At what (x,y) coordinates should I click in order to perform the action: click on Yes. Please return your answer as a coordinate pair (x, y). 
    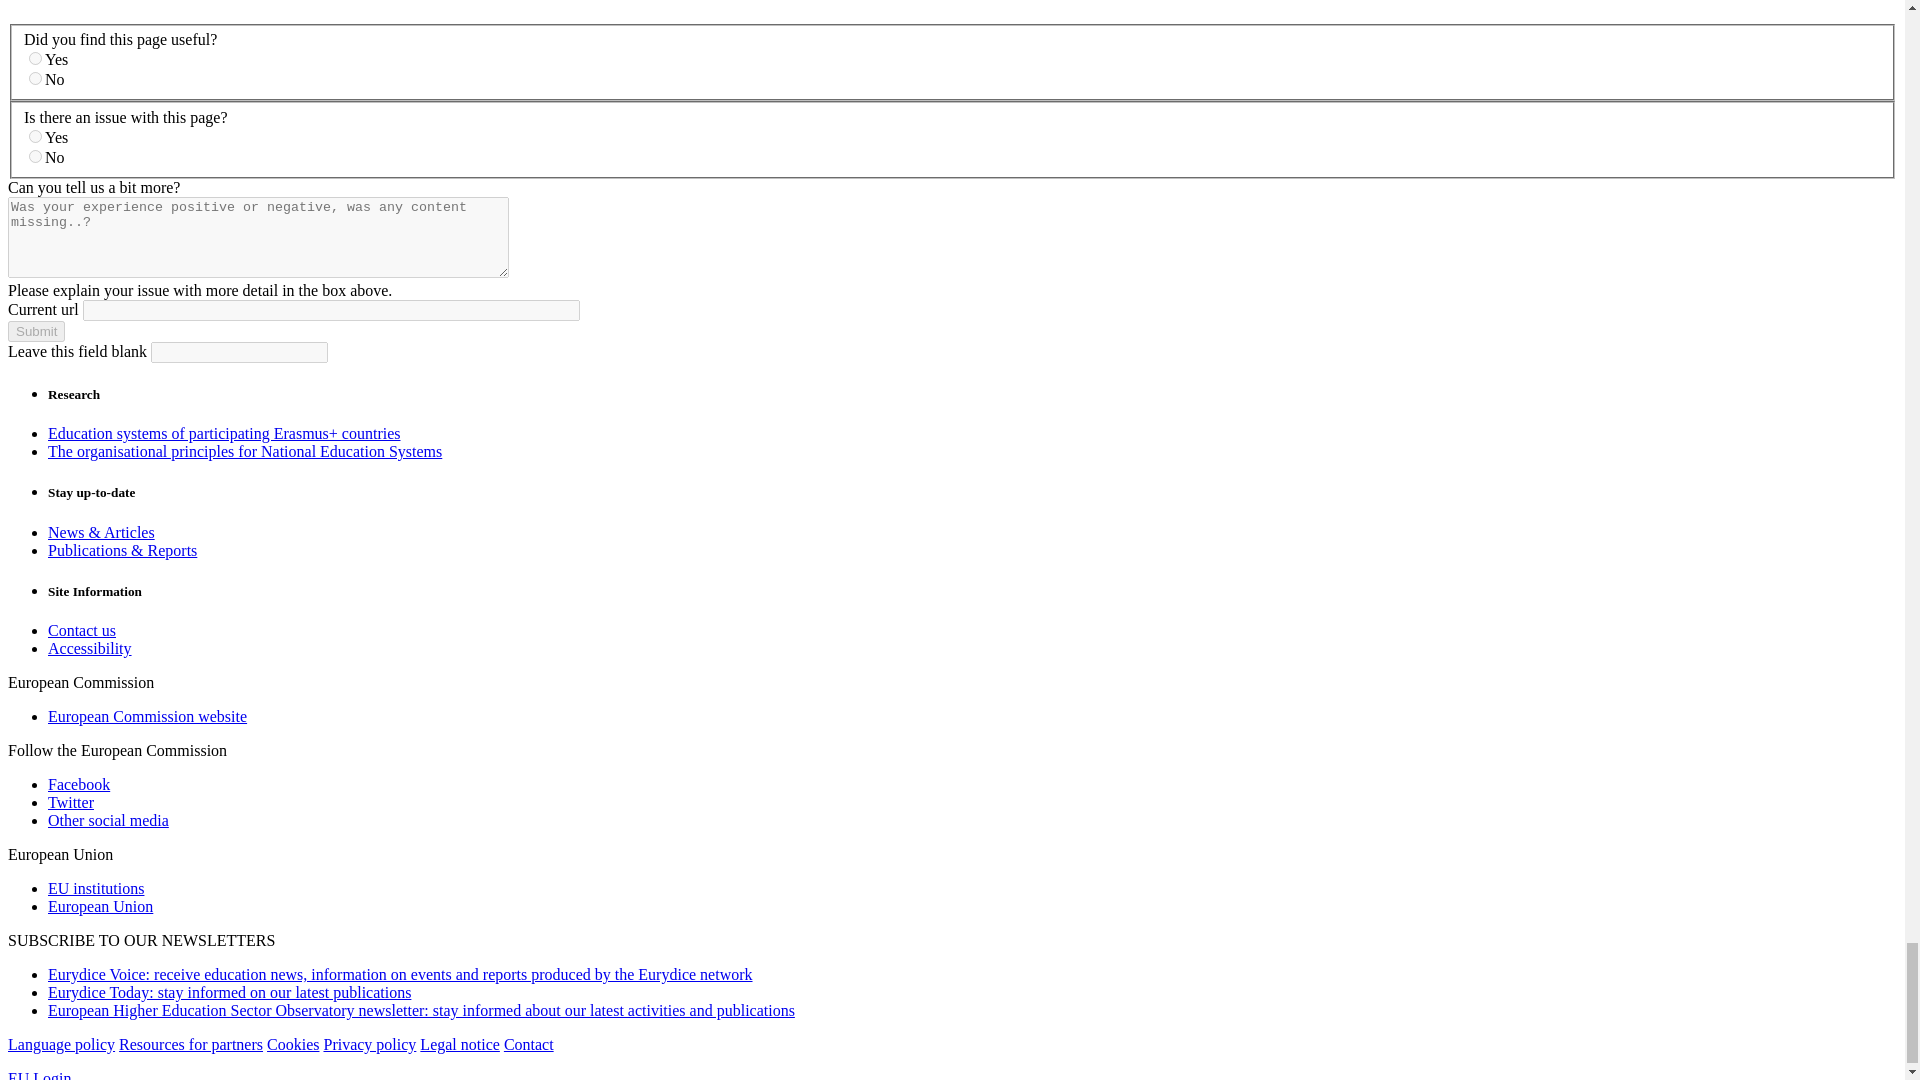
    Looking at the image, I should click on (35, 136).